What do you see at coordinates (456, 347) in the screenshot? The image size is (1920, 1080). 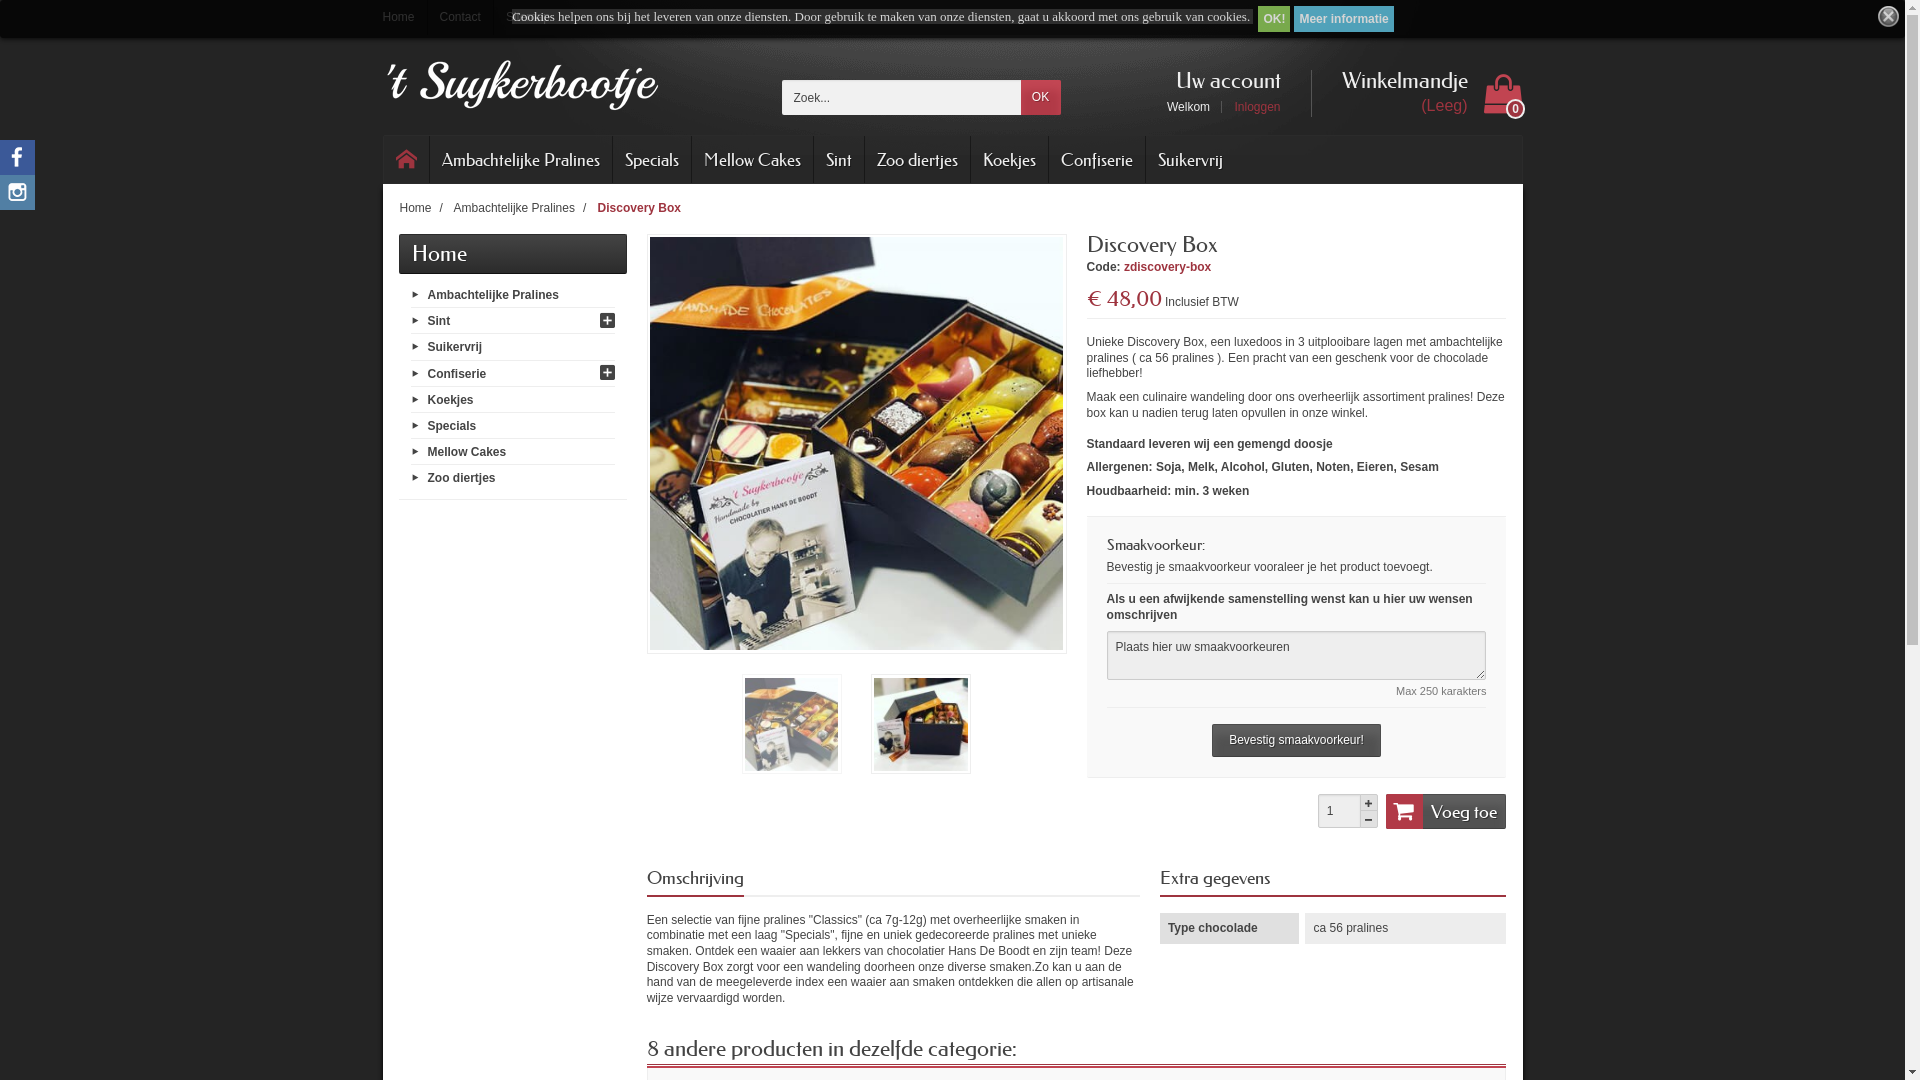 I see `Suikervrij` at bounding box center [456, 347].